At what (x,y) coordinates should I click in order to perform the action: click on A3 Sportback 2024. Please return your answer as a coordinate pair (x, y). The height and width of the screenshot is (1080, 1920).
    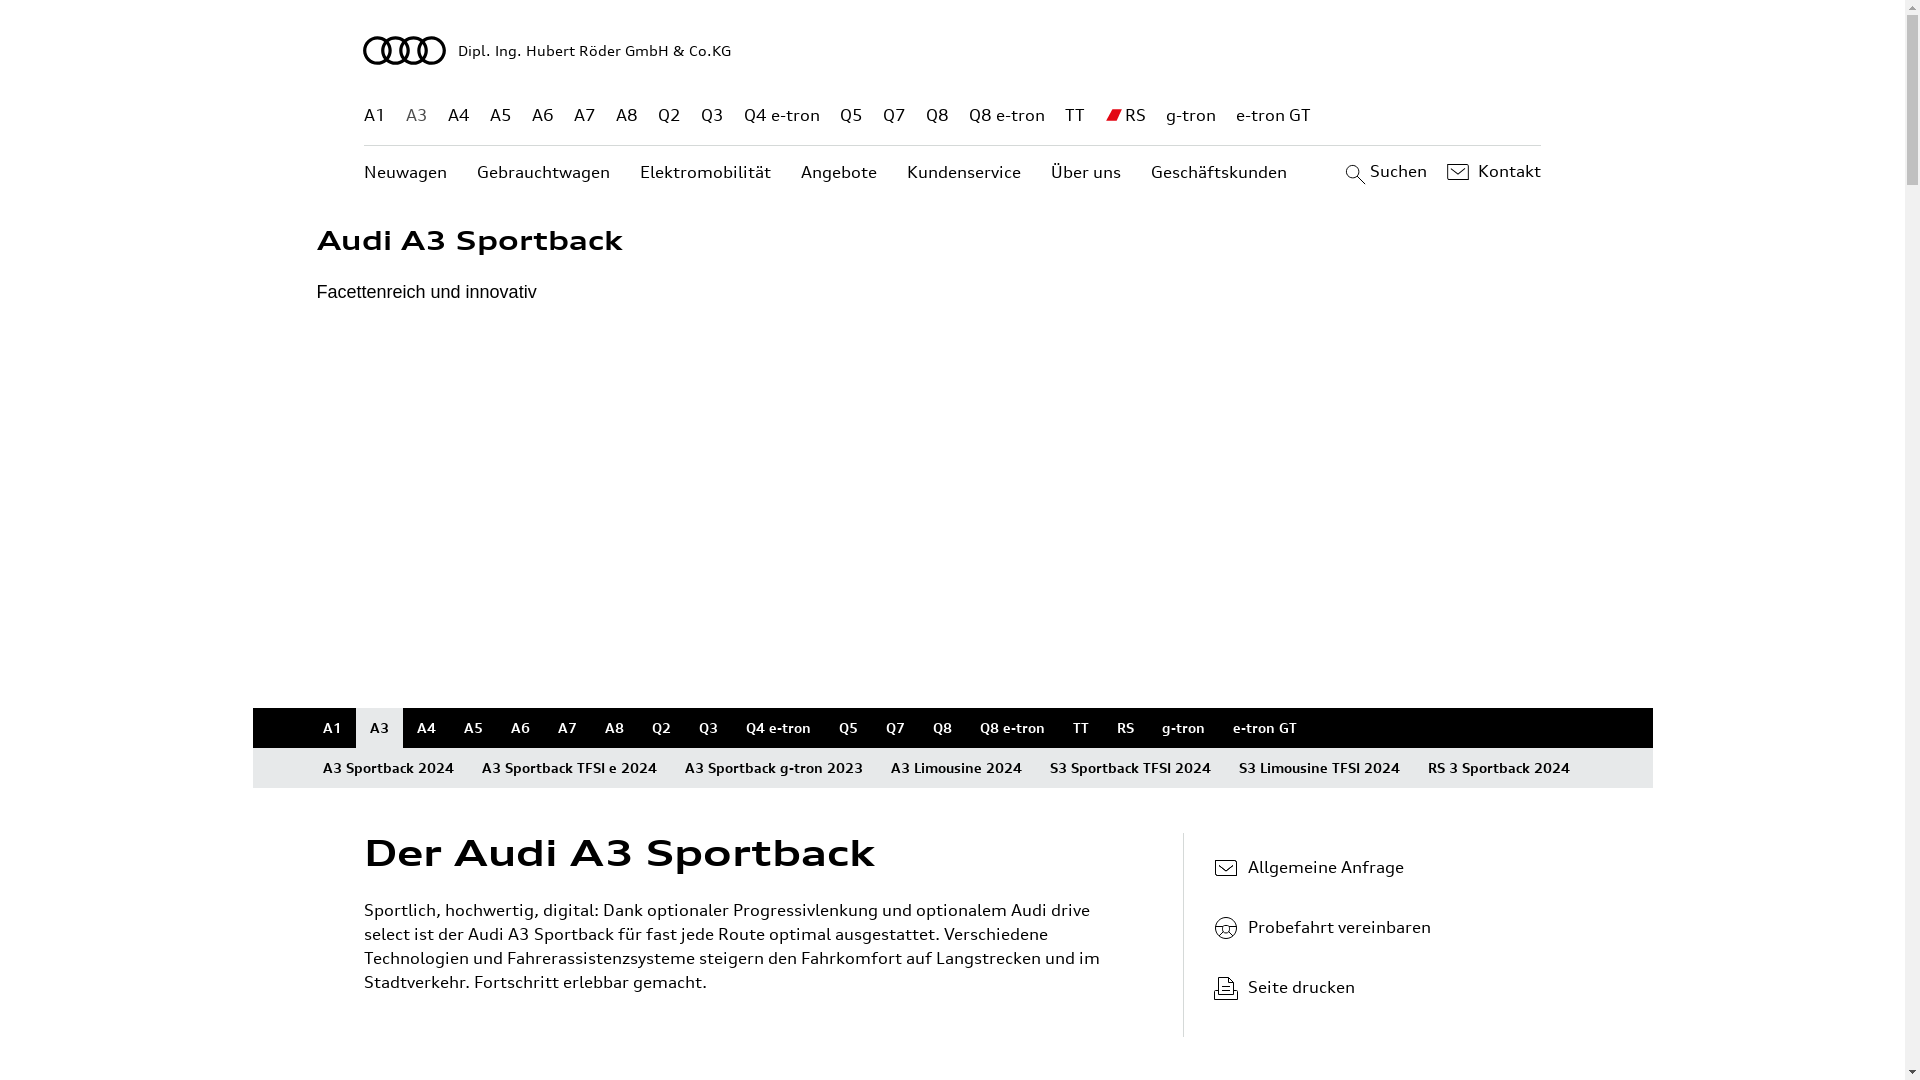
    Looking at the image, I should click on (388, 768).